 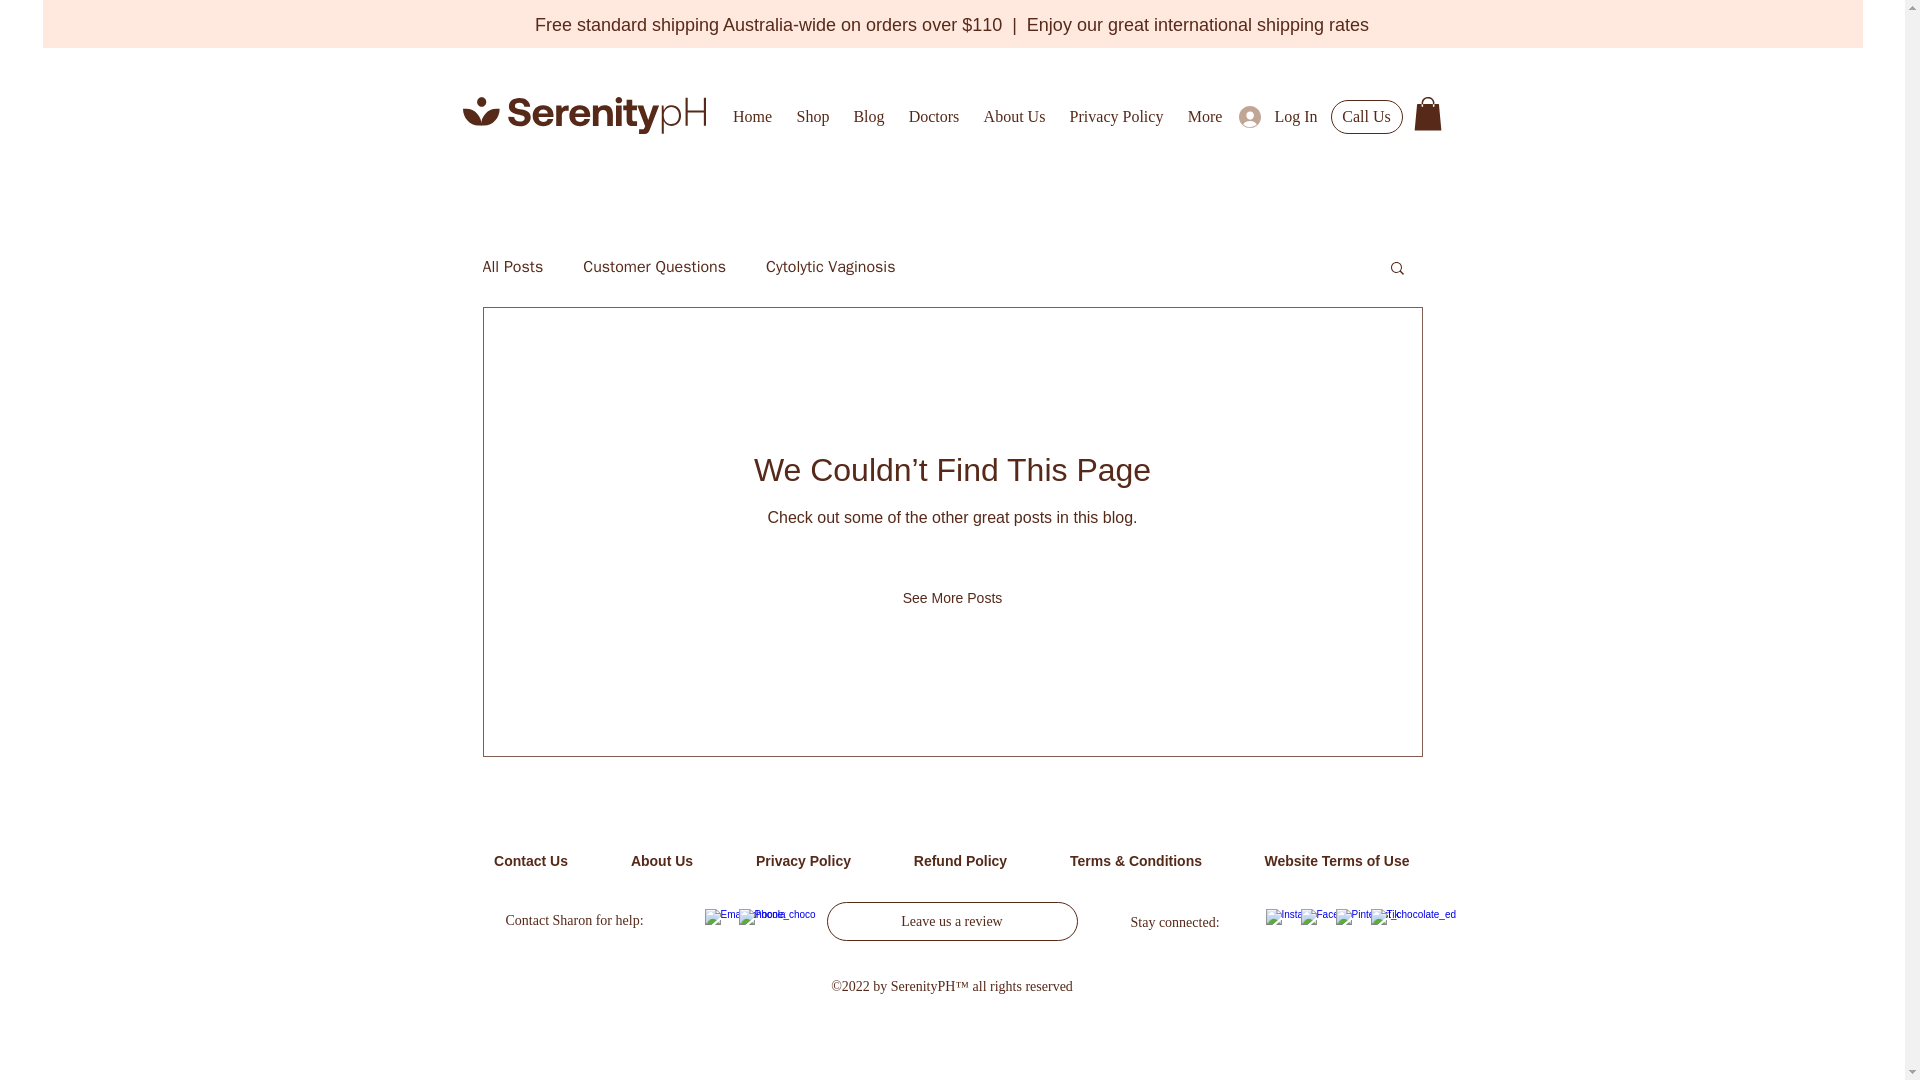 I want to click on Blog, so click(x=869, y=113).